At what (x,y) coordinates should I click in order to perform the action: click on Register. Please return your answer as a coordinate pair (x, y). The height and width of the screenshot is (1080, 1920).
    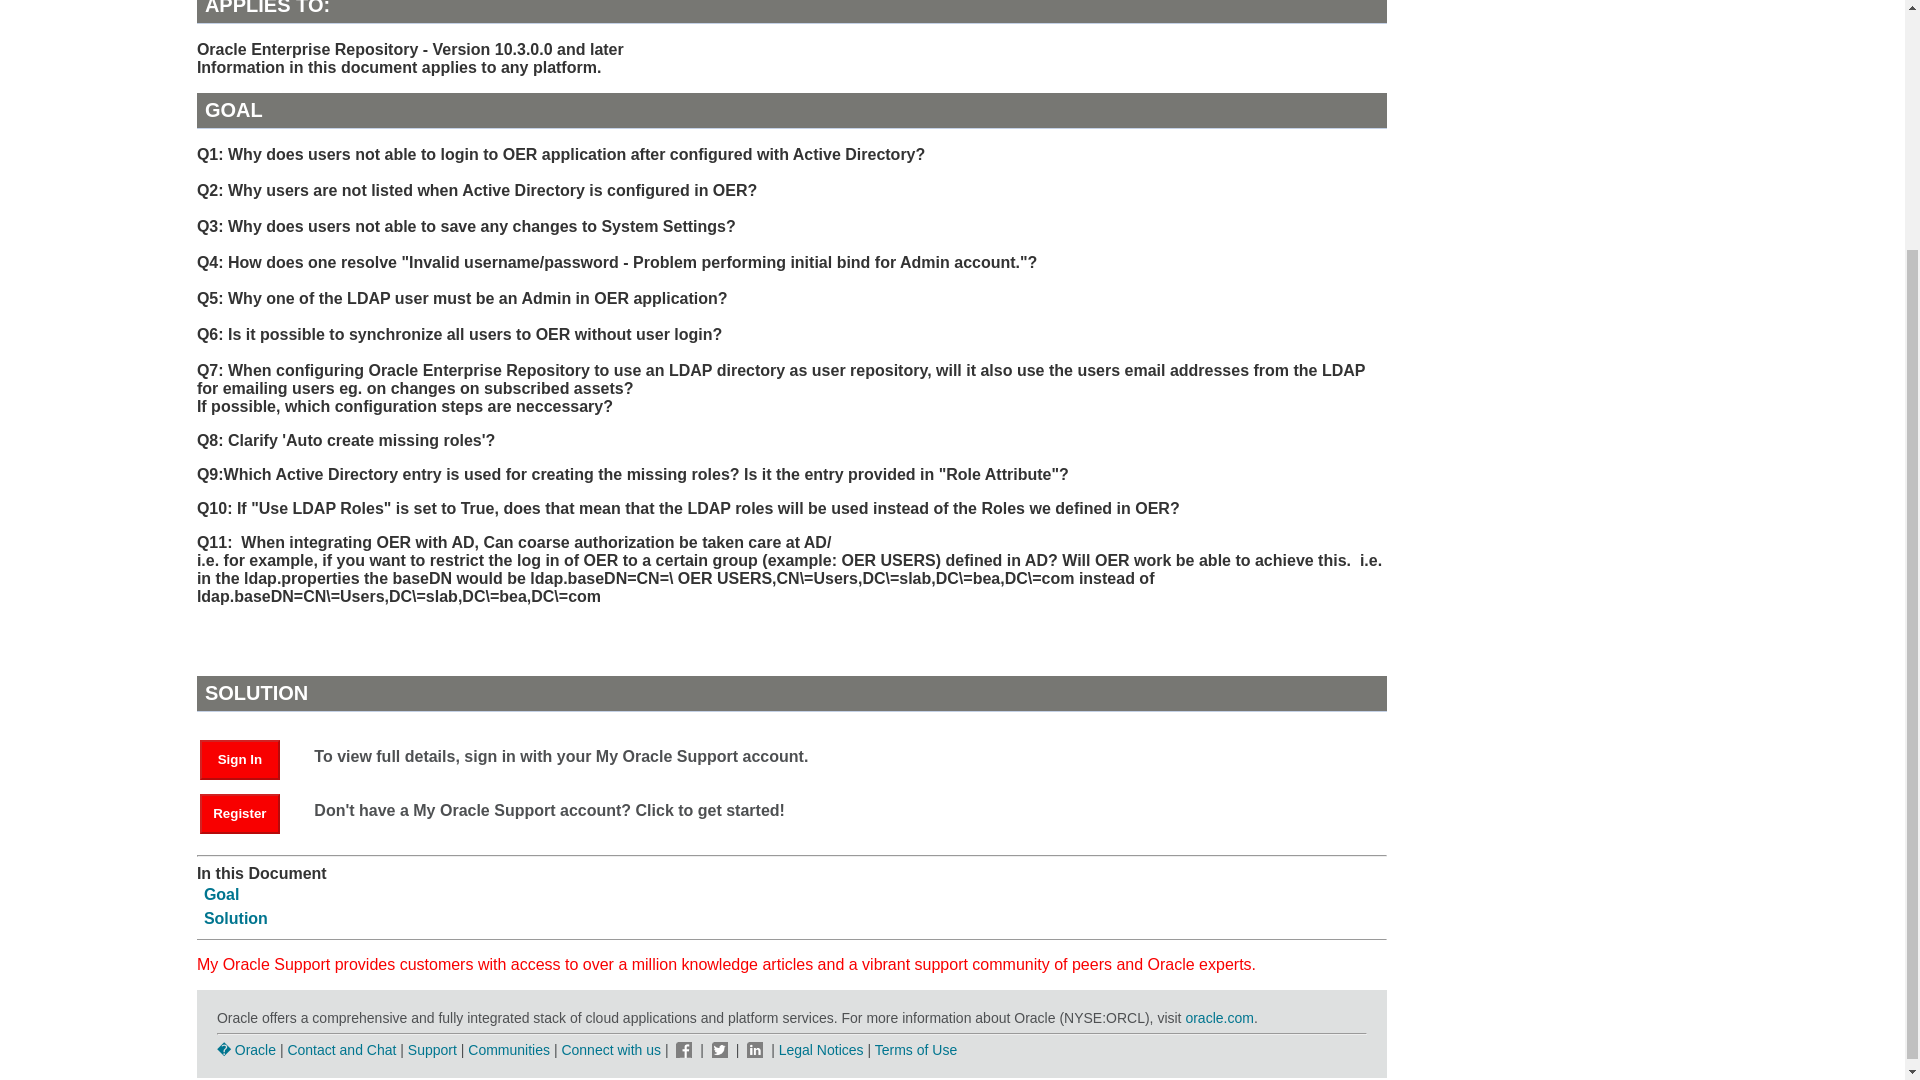
    Looking at the image, I should click on (249, 812).